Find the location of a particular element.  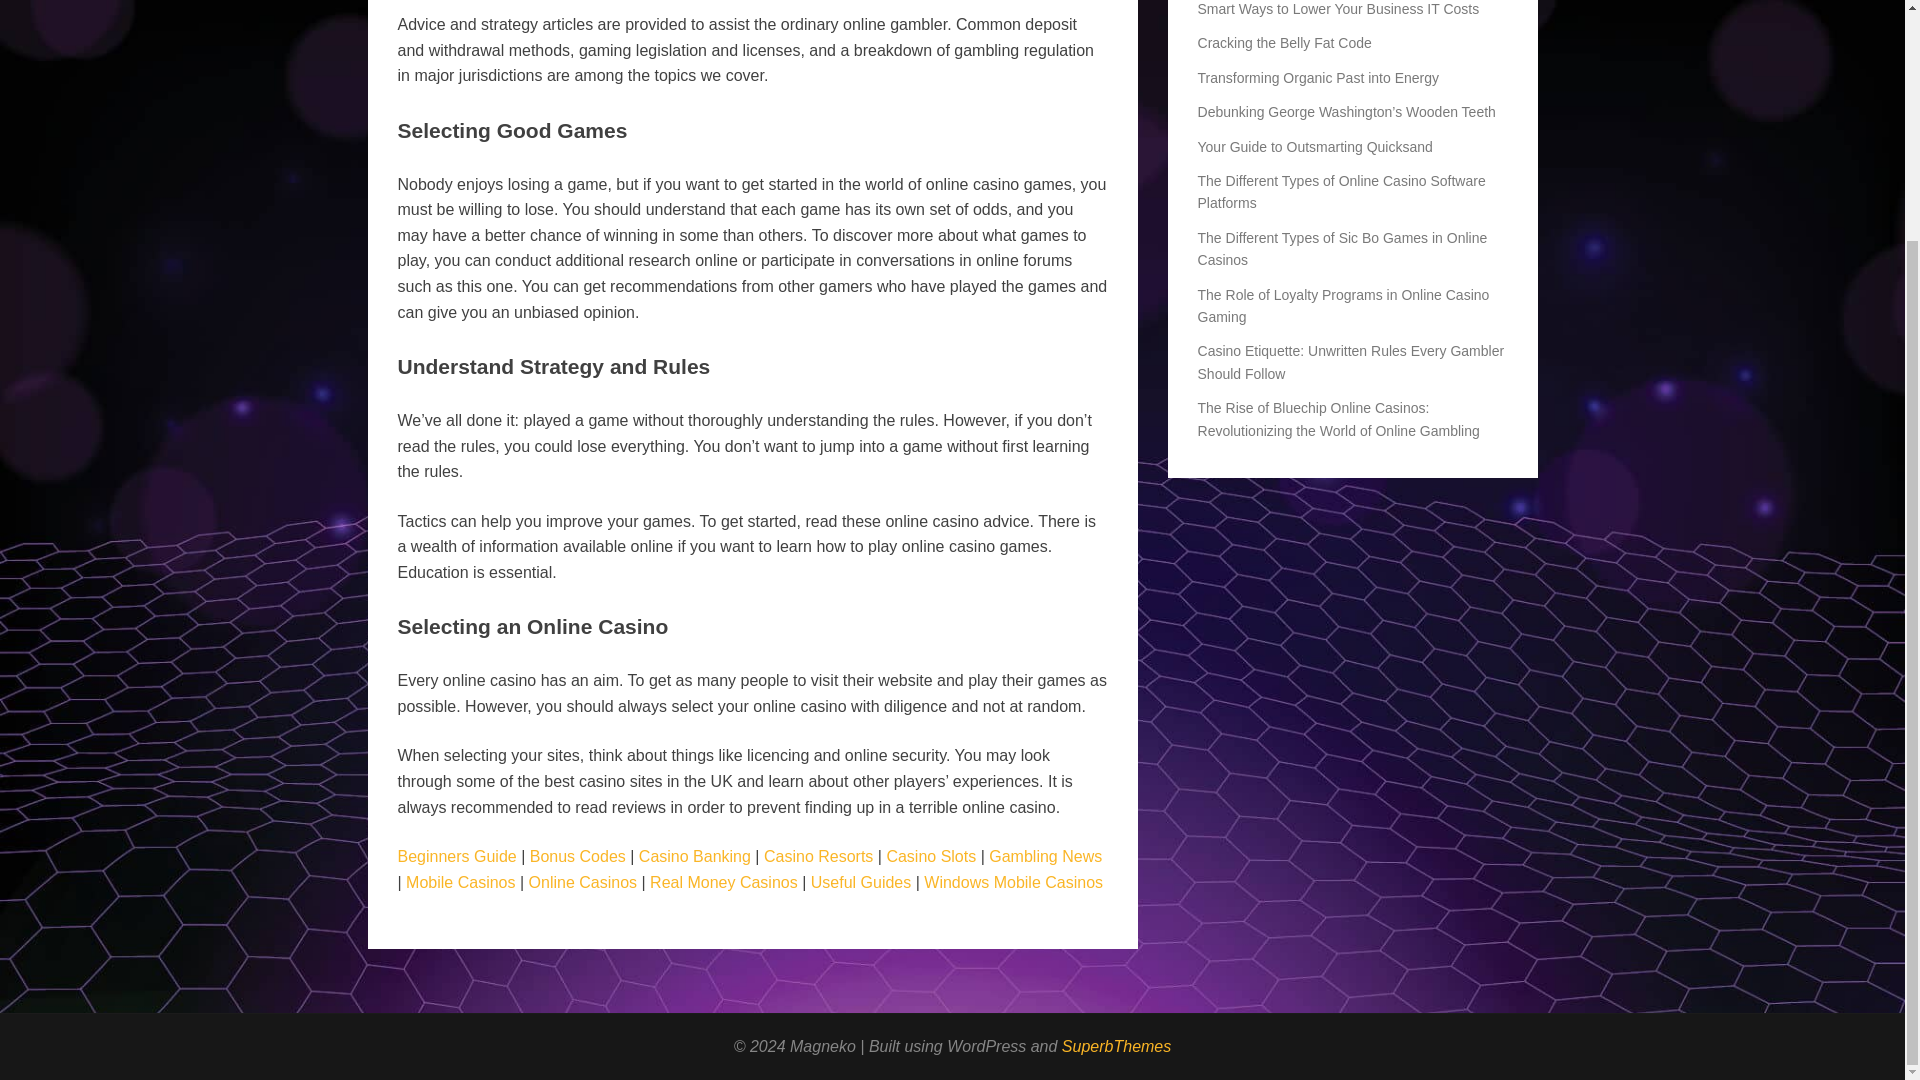

Casino Resorts is located at coordinates (818, 856).